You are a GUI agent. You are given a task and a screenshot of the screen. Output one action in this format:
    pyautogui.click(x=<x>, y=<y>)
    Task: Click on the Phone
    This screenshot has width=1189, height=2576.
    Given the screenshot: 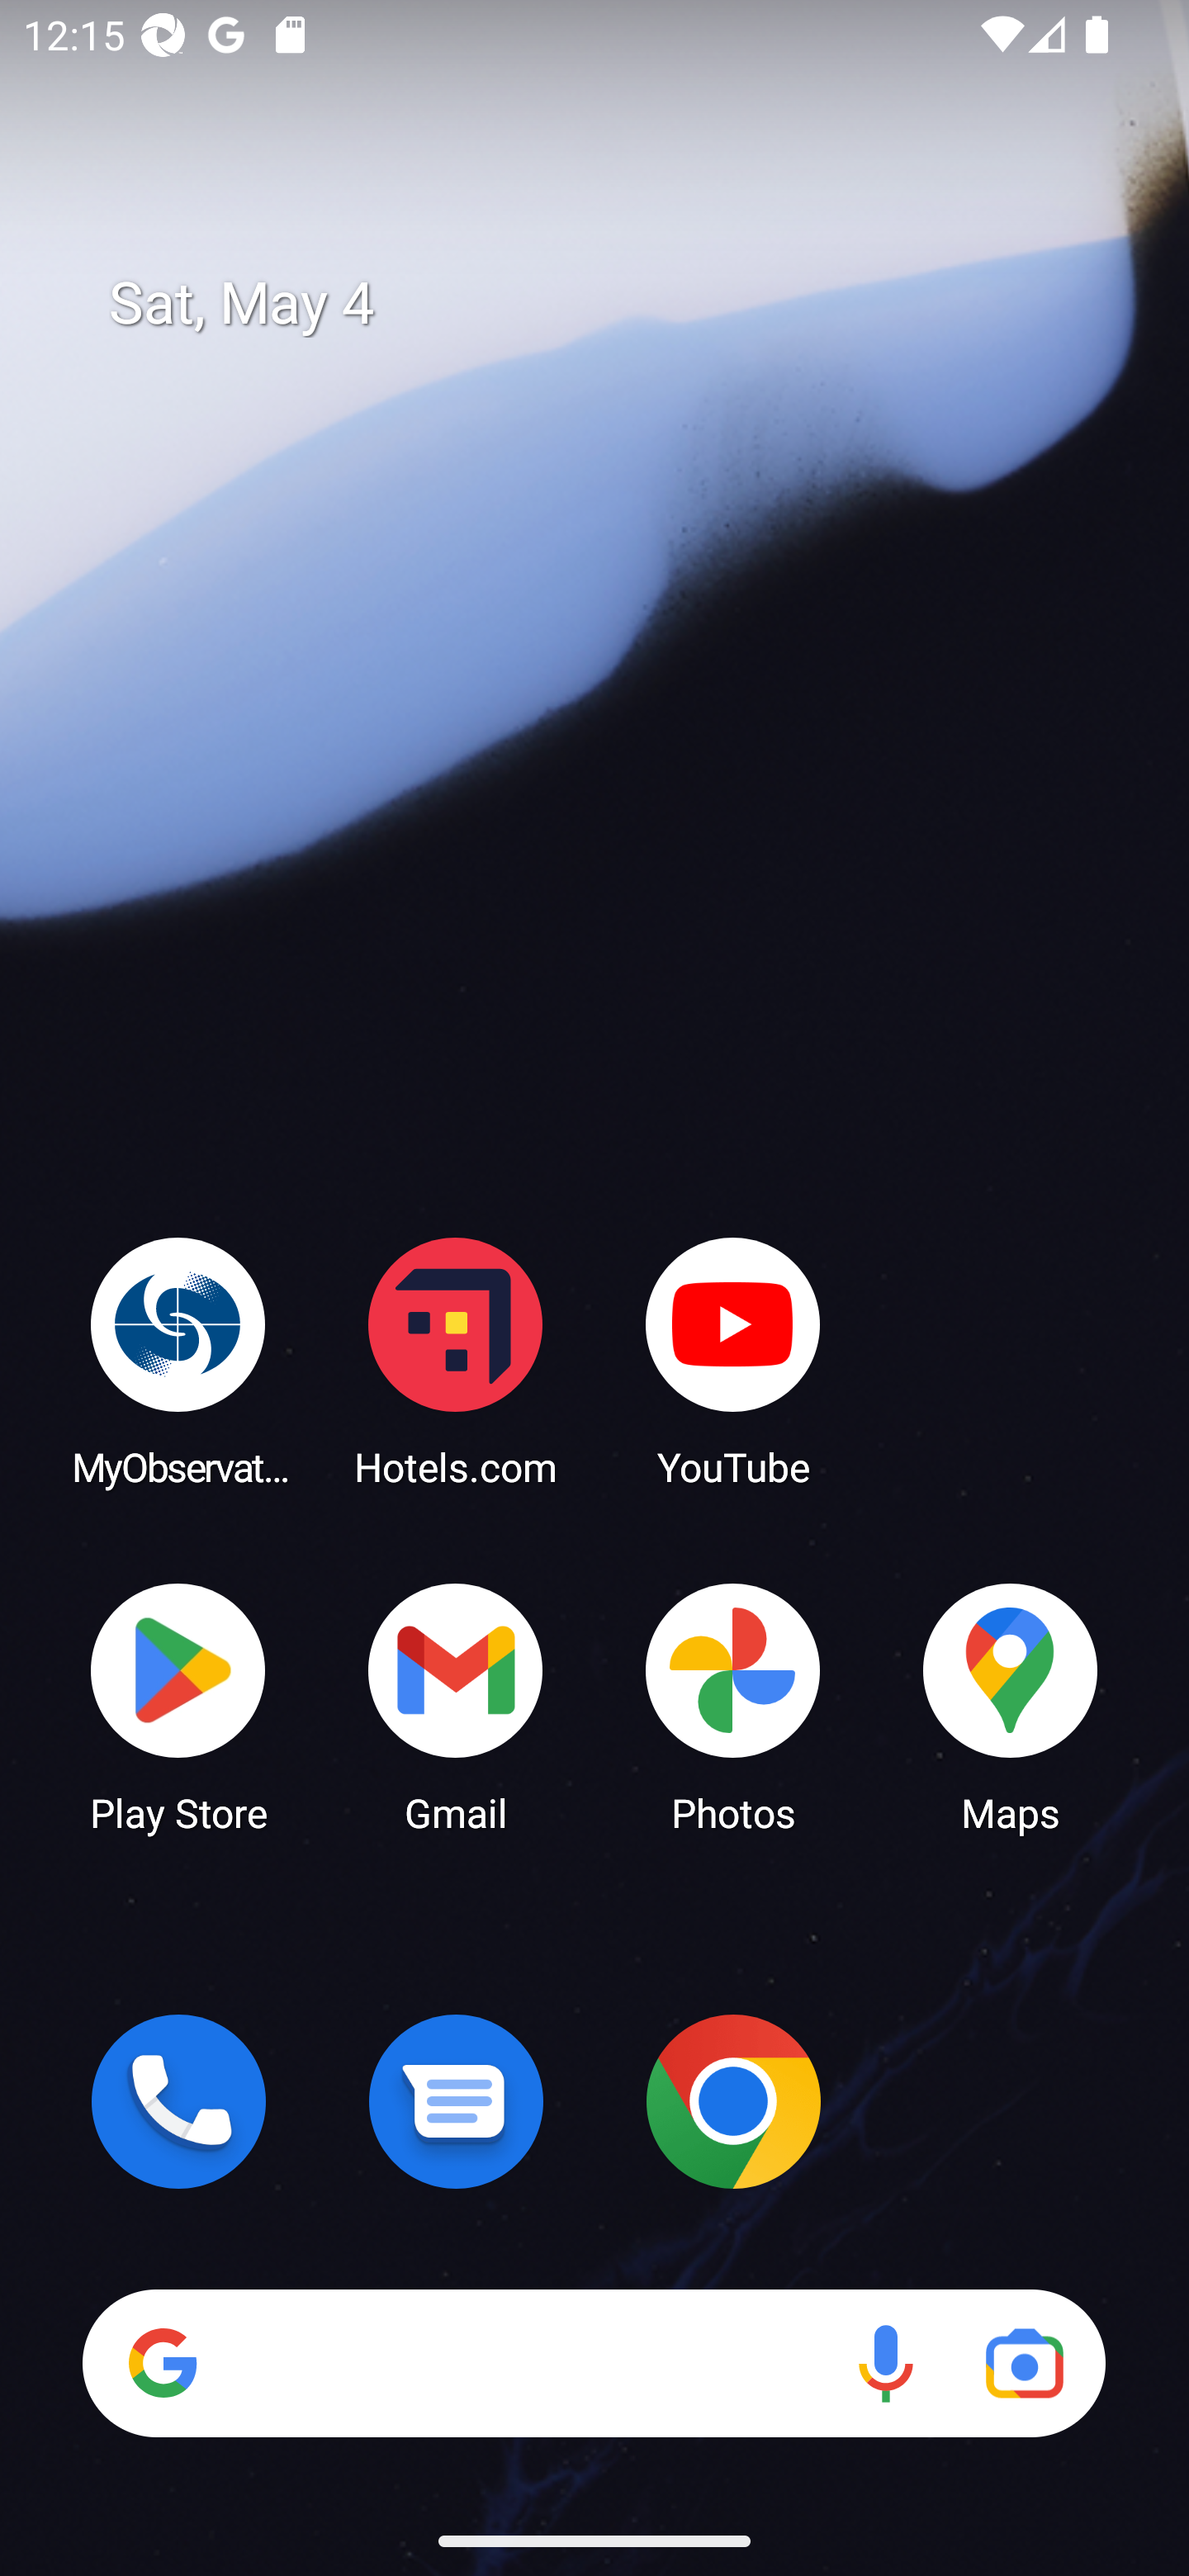 What is the action you would take?
    pyautogui.click(x=178, y=2101)
    